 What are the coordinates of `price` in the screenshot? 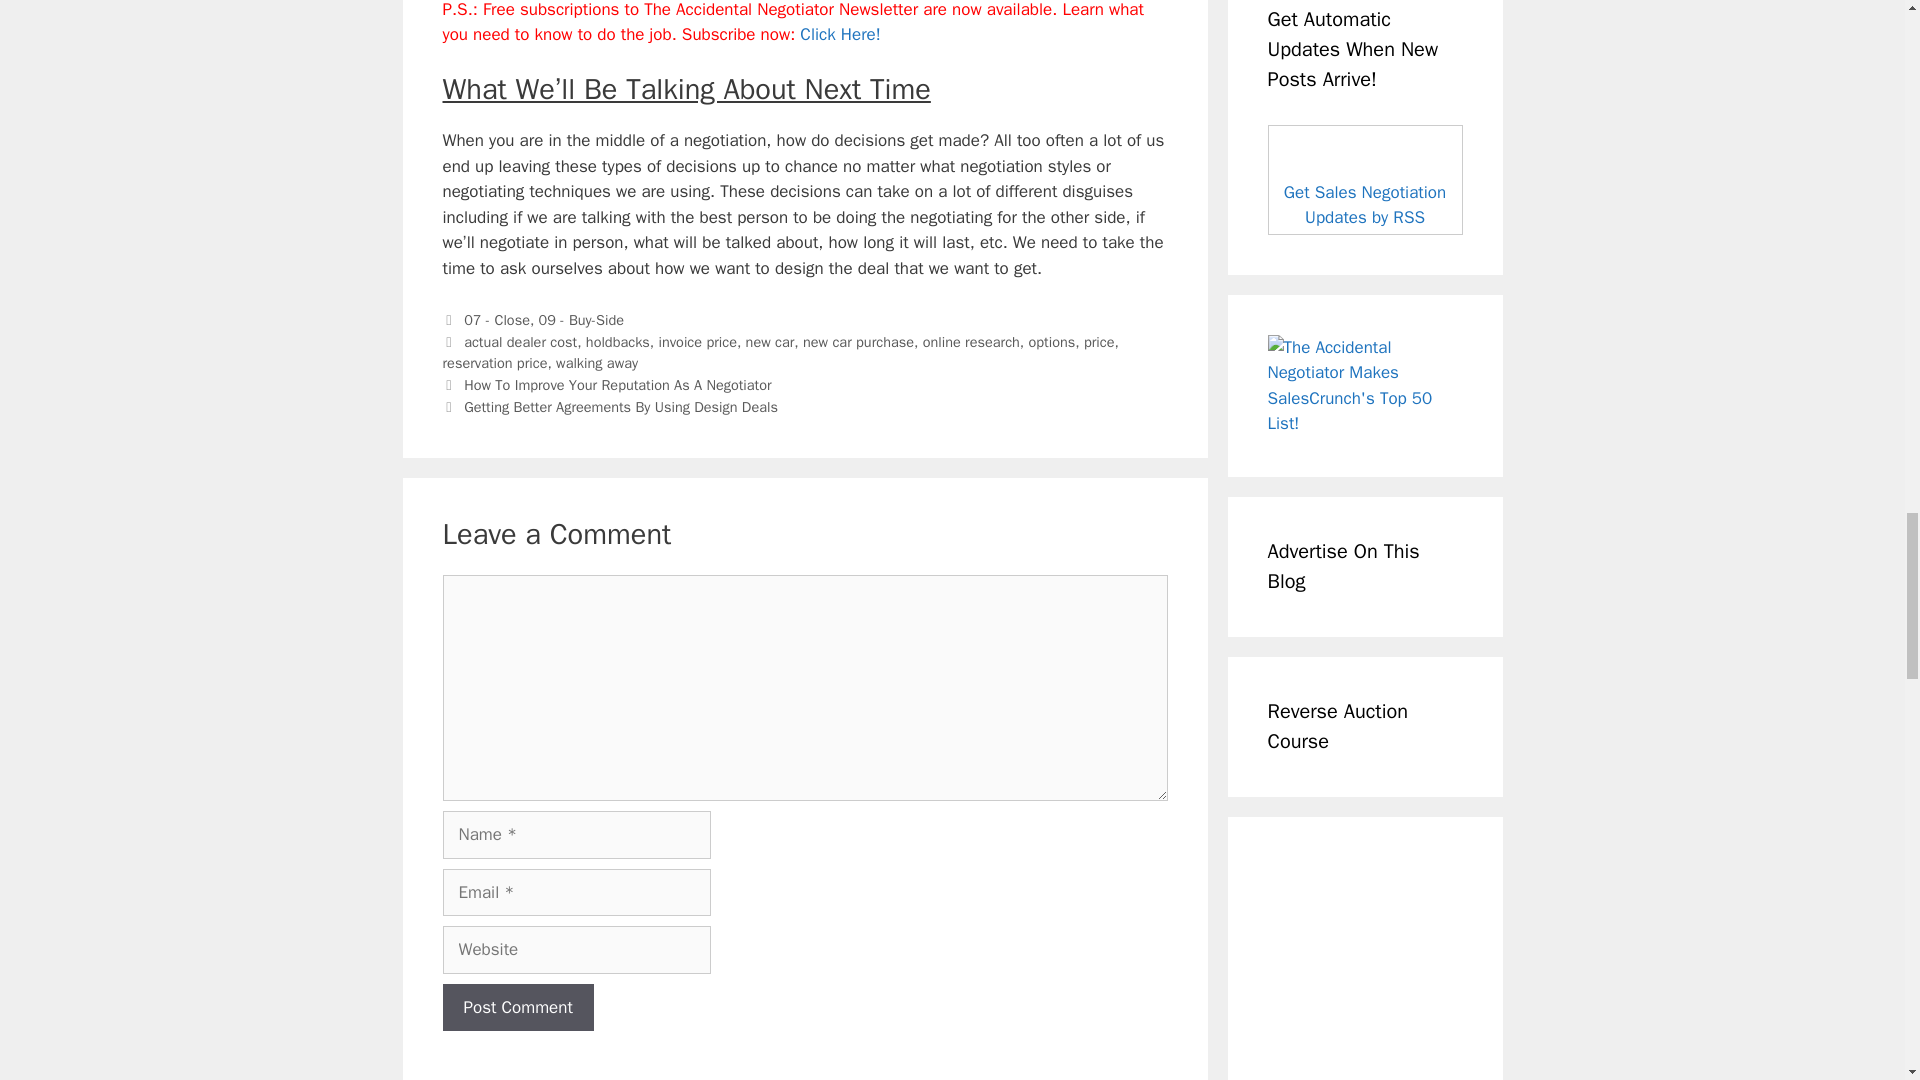 It's located at (1100, 342).